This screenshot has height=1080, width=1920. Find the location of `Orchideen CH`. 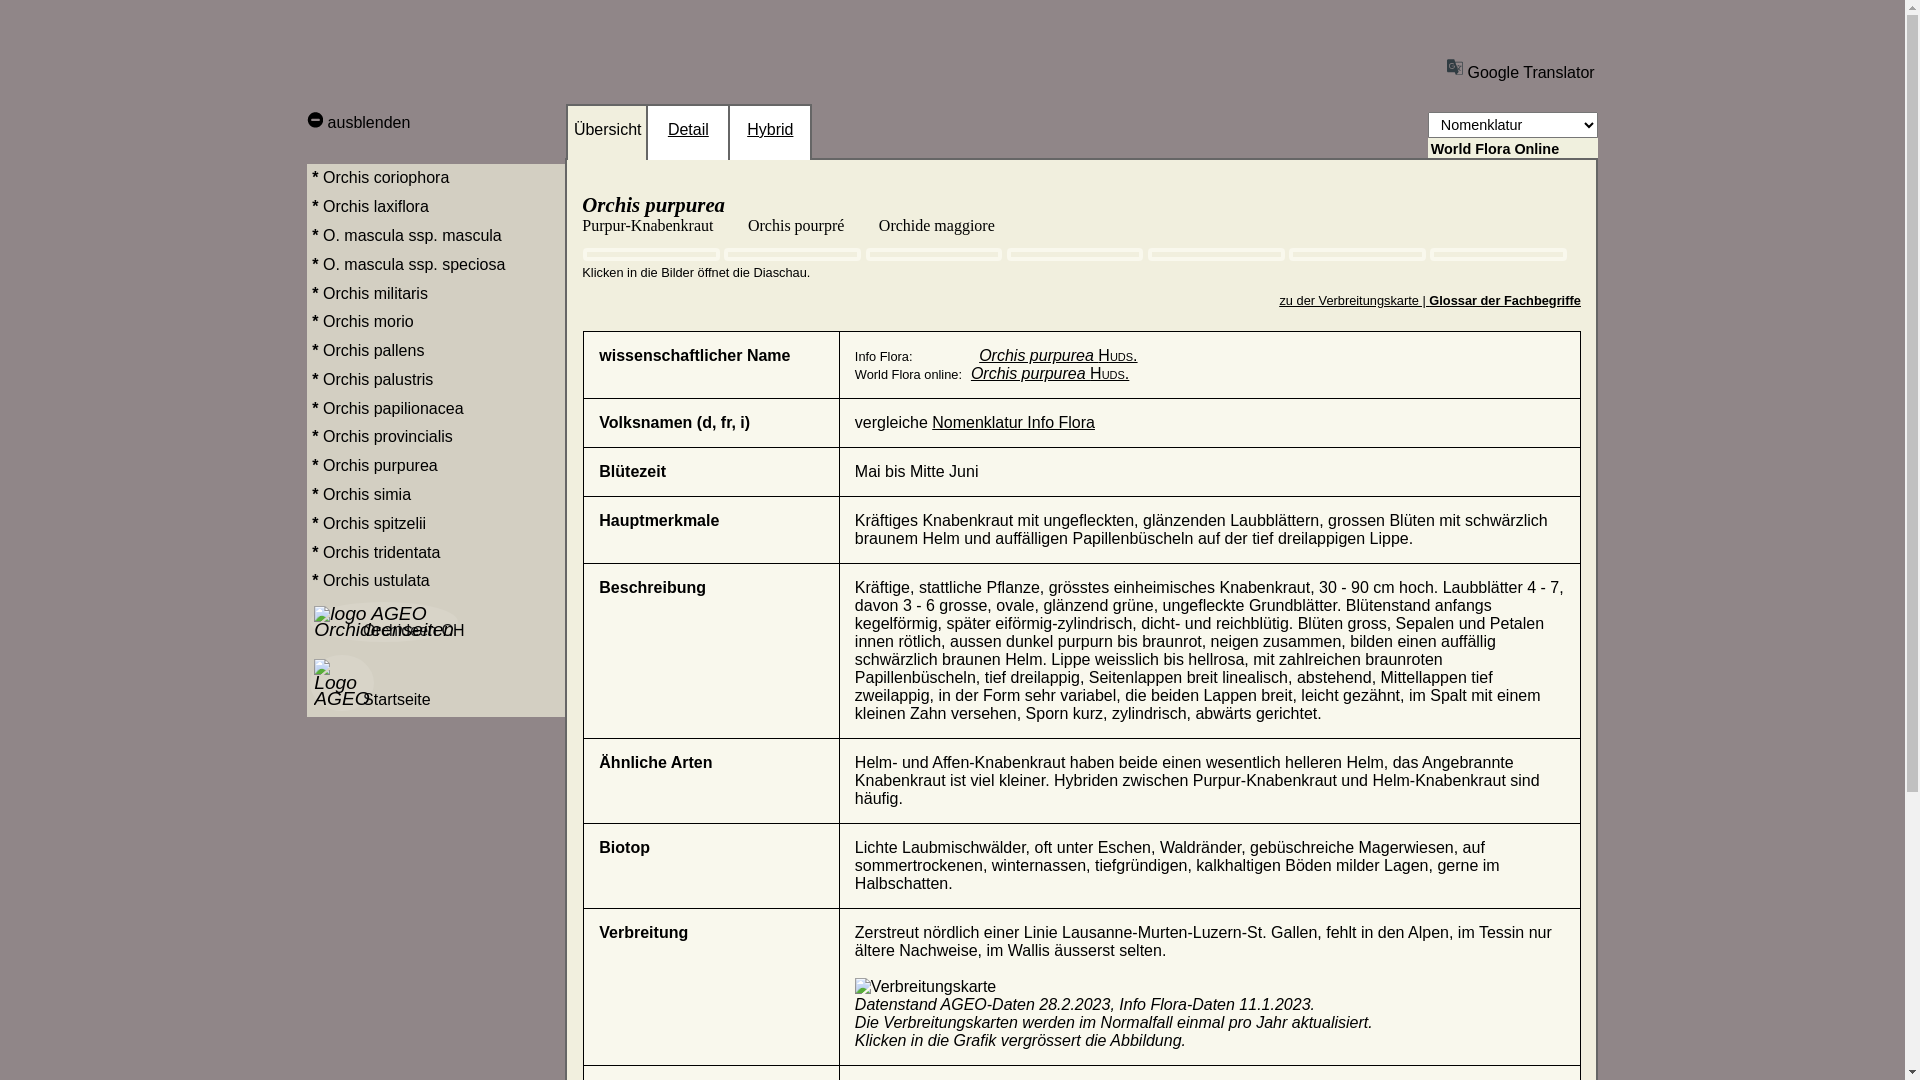

Orchideen CH is located at coordinates (436, 622).